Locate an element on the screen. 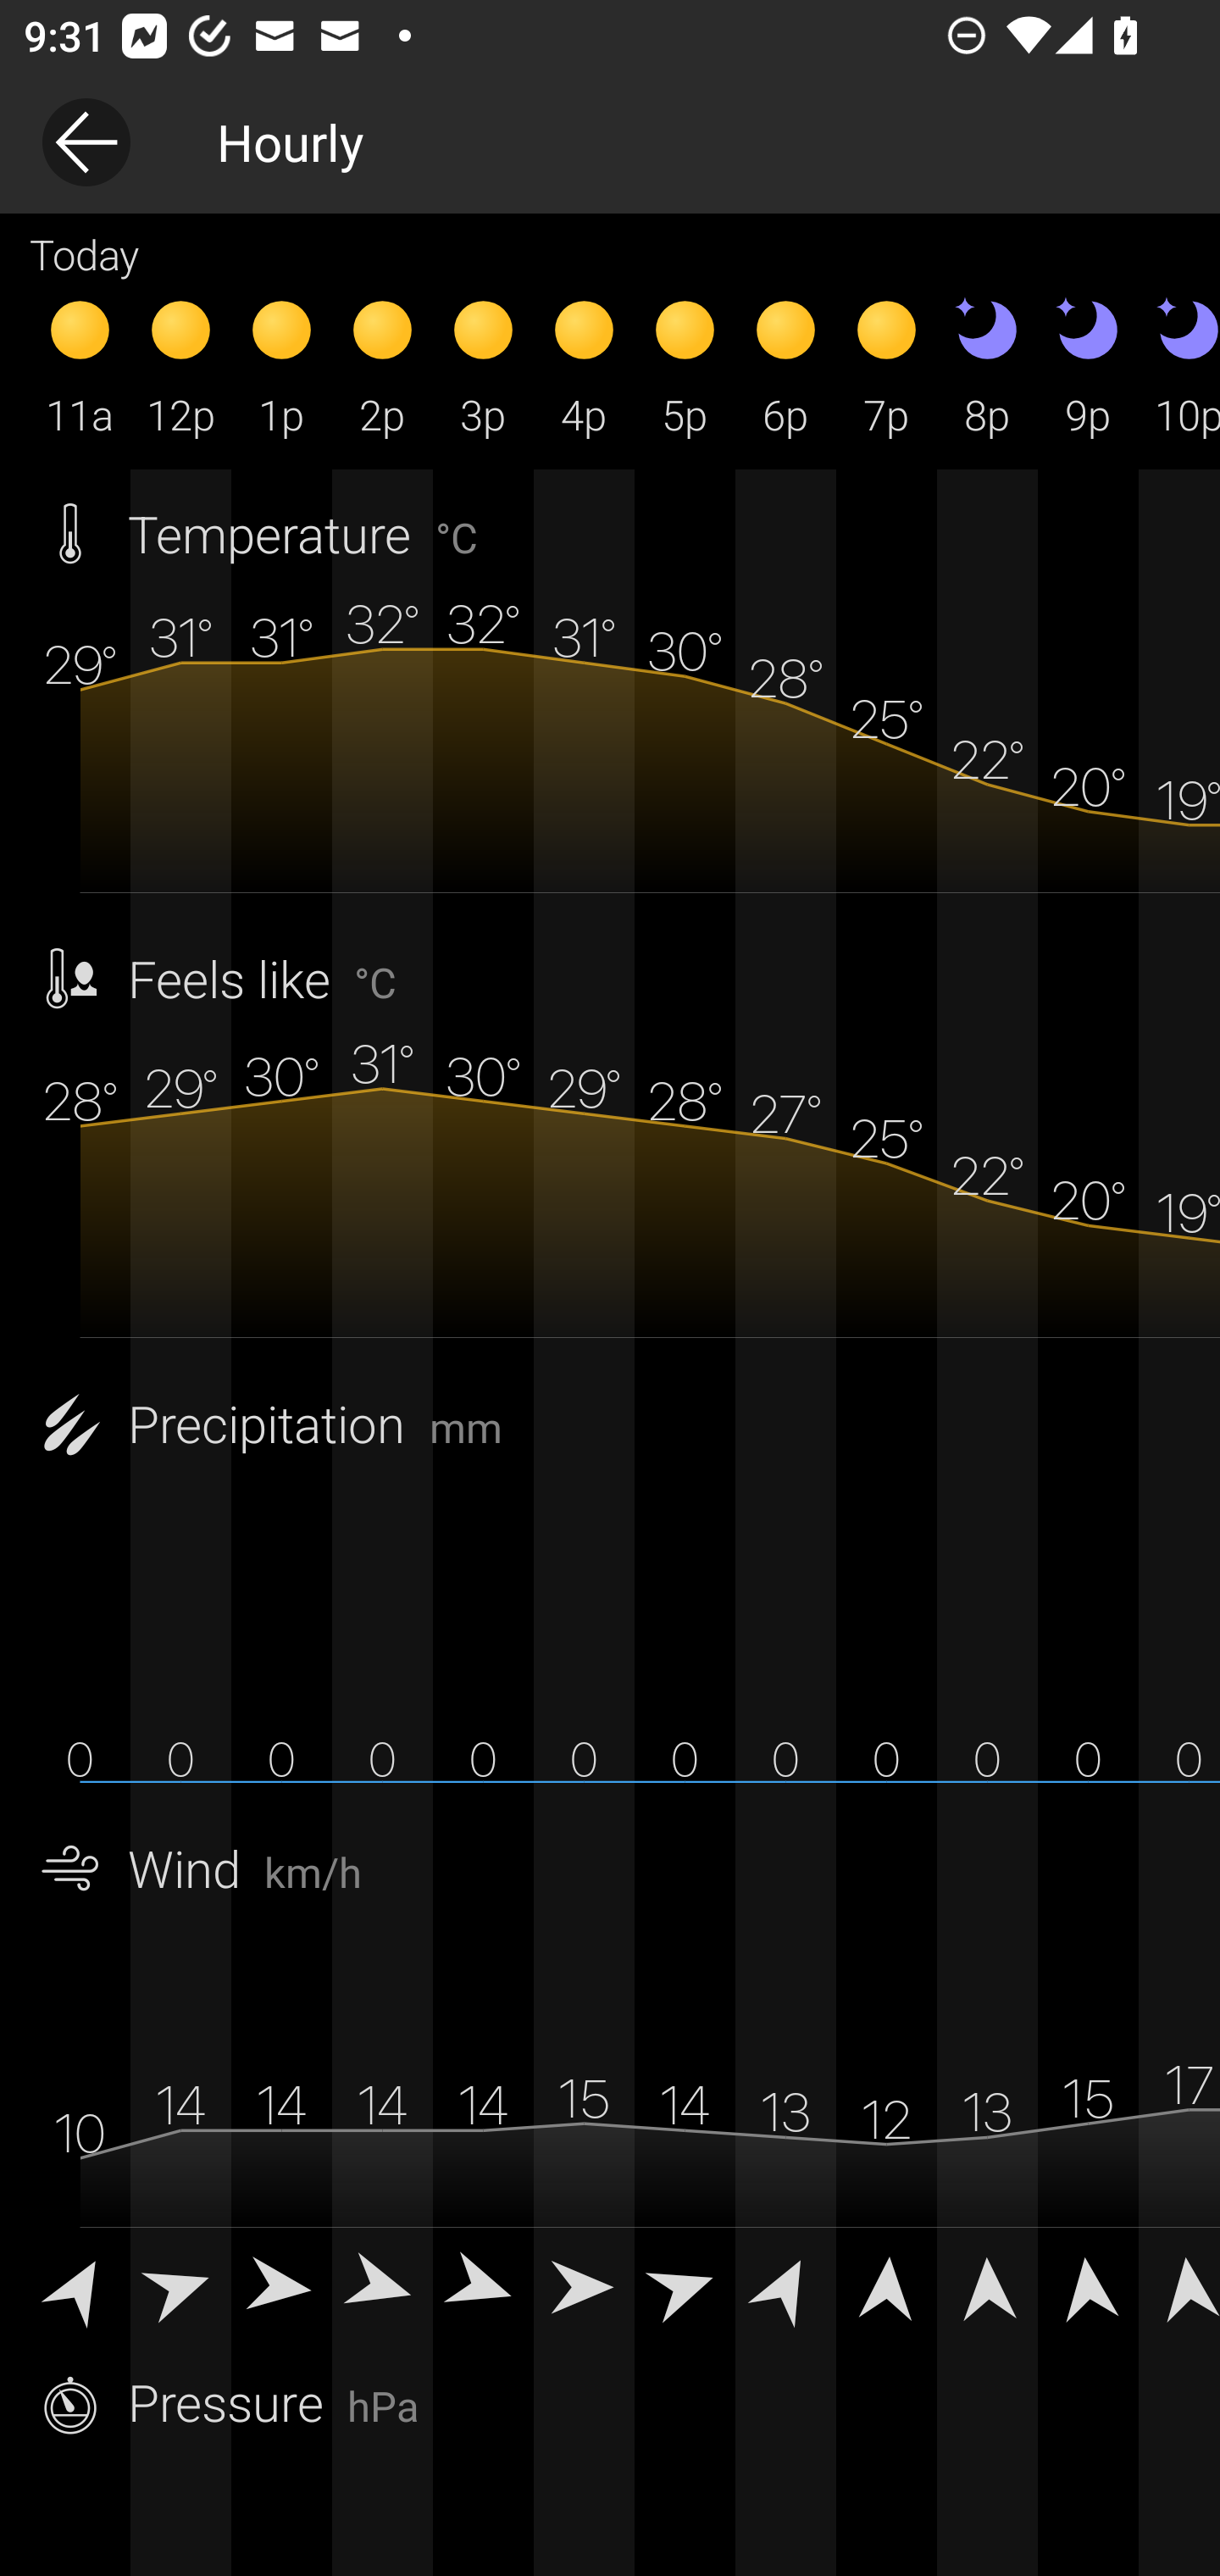 This screenshot has width=1220, height=2576. 9p is located at coordinates (1088, 365).